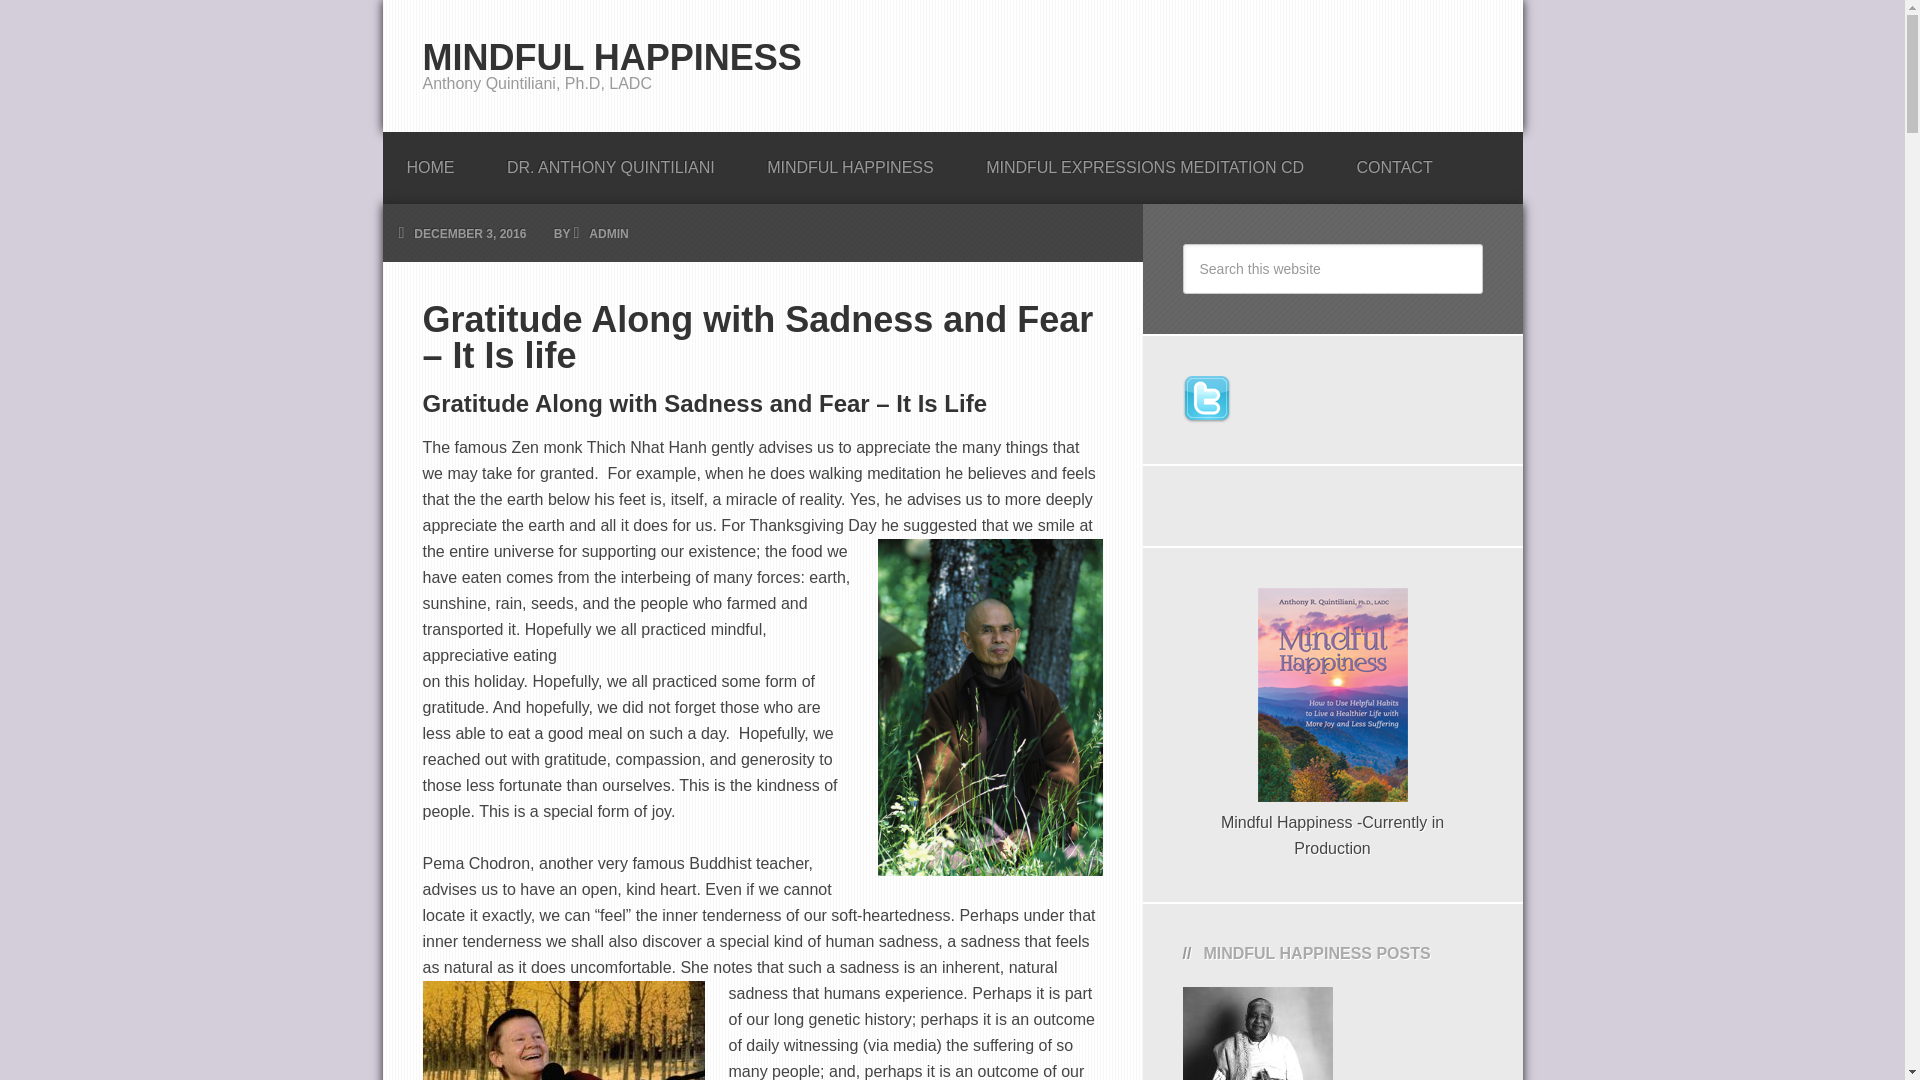 This screenshot has height=1080, width=1920. I want to click on ADMIN, so click(608, 233).